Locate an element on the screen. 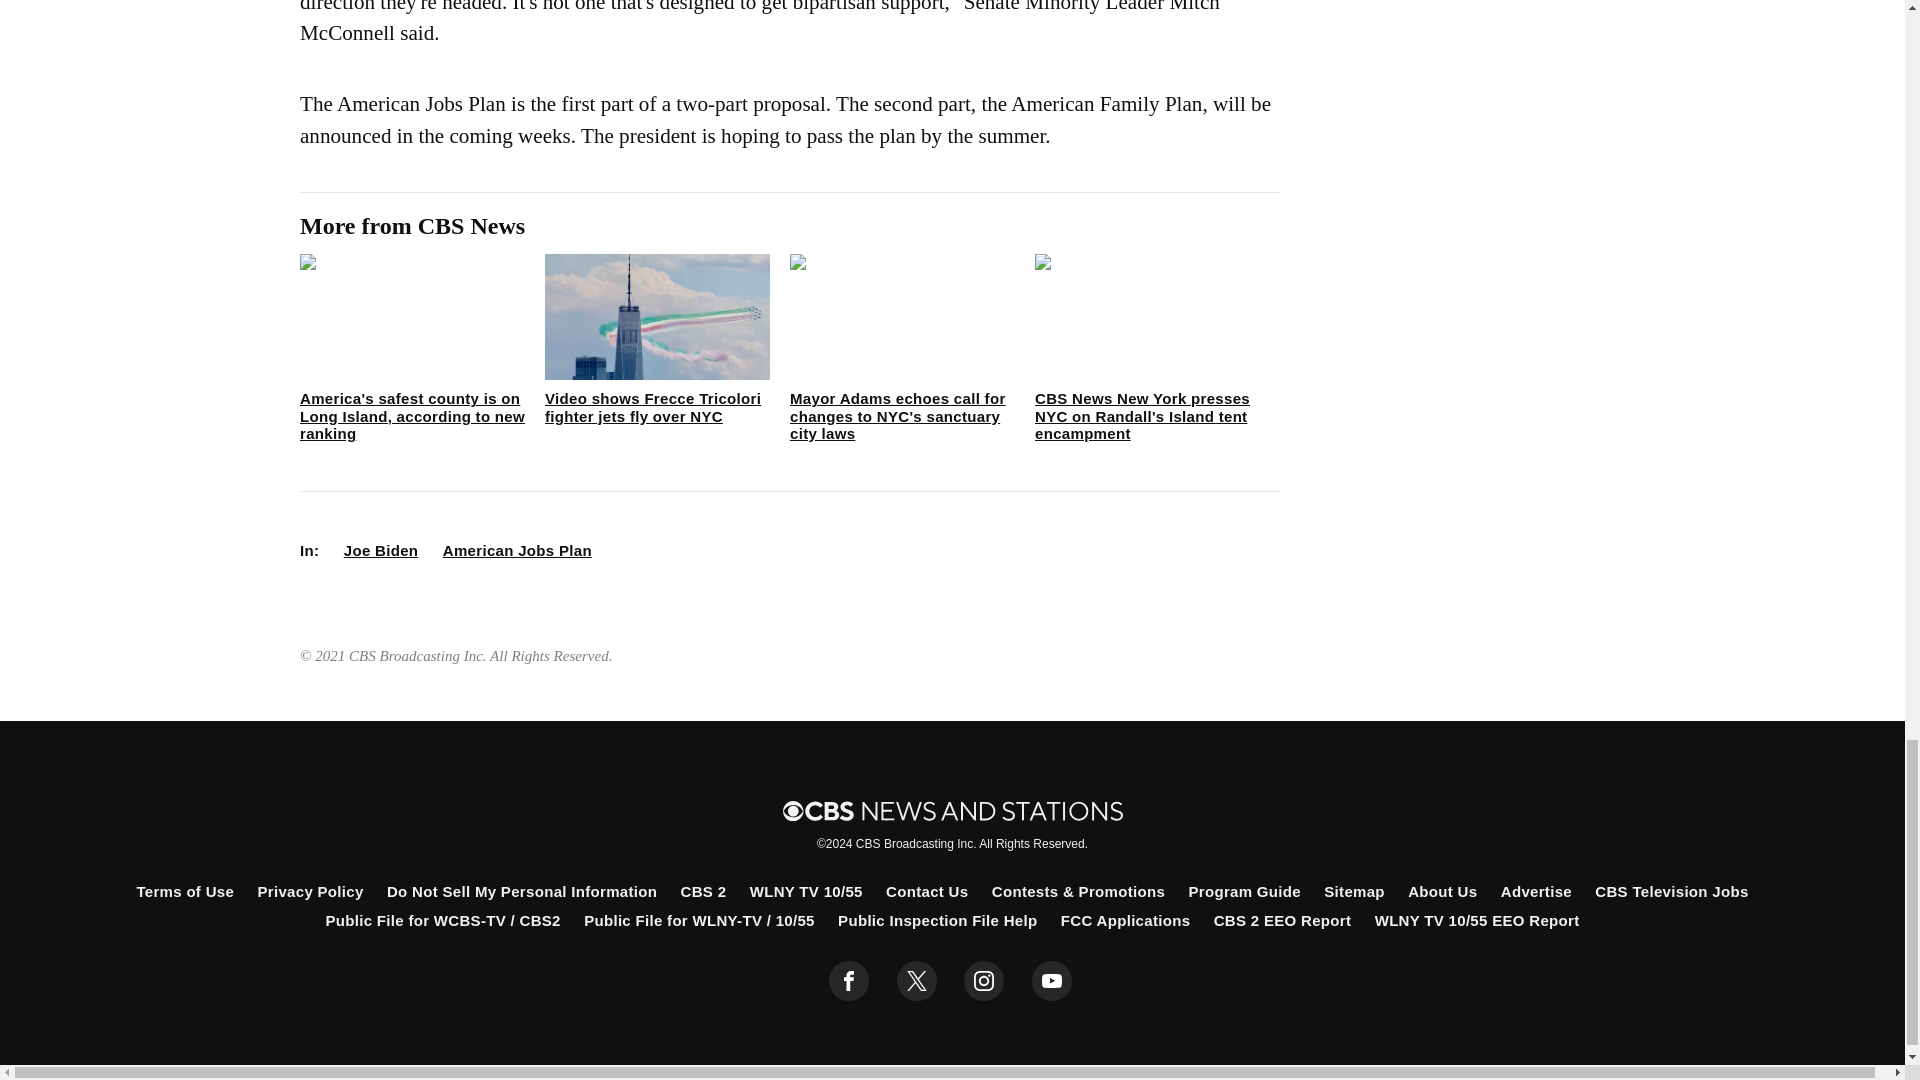 This screenshot has width=1920, height=1080. facebook is located at coordinates (849, 981).